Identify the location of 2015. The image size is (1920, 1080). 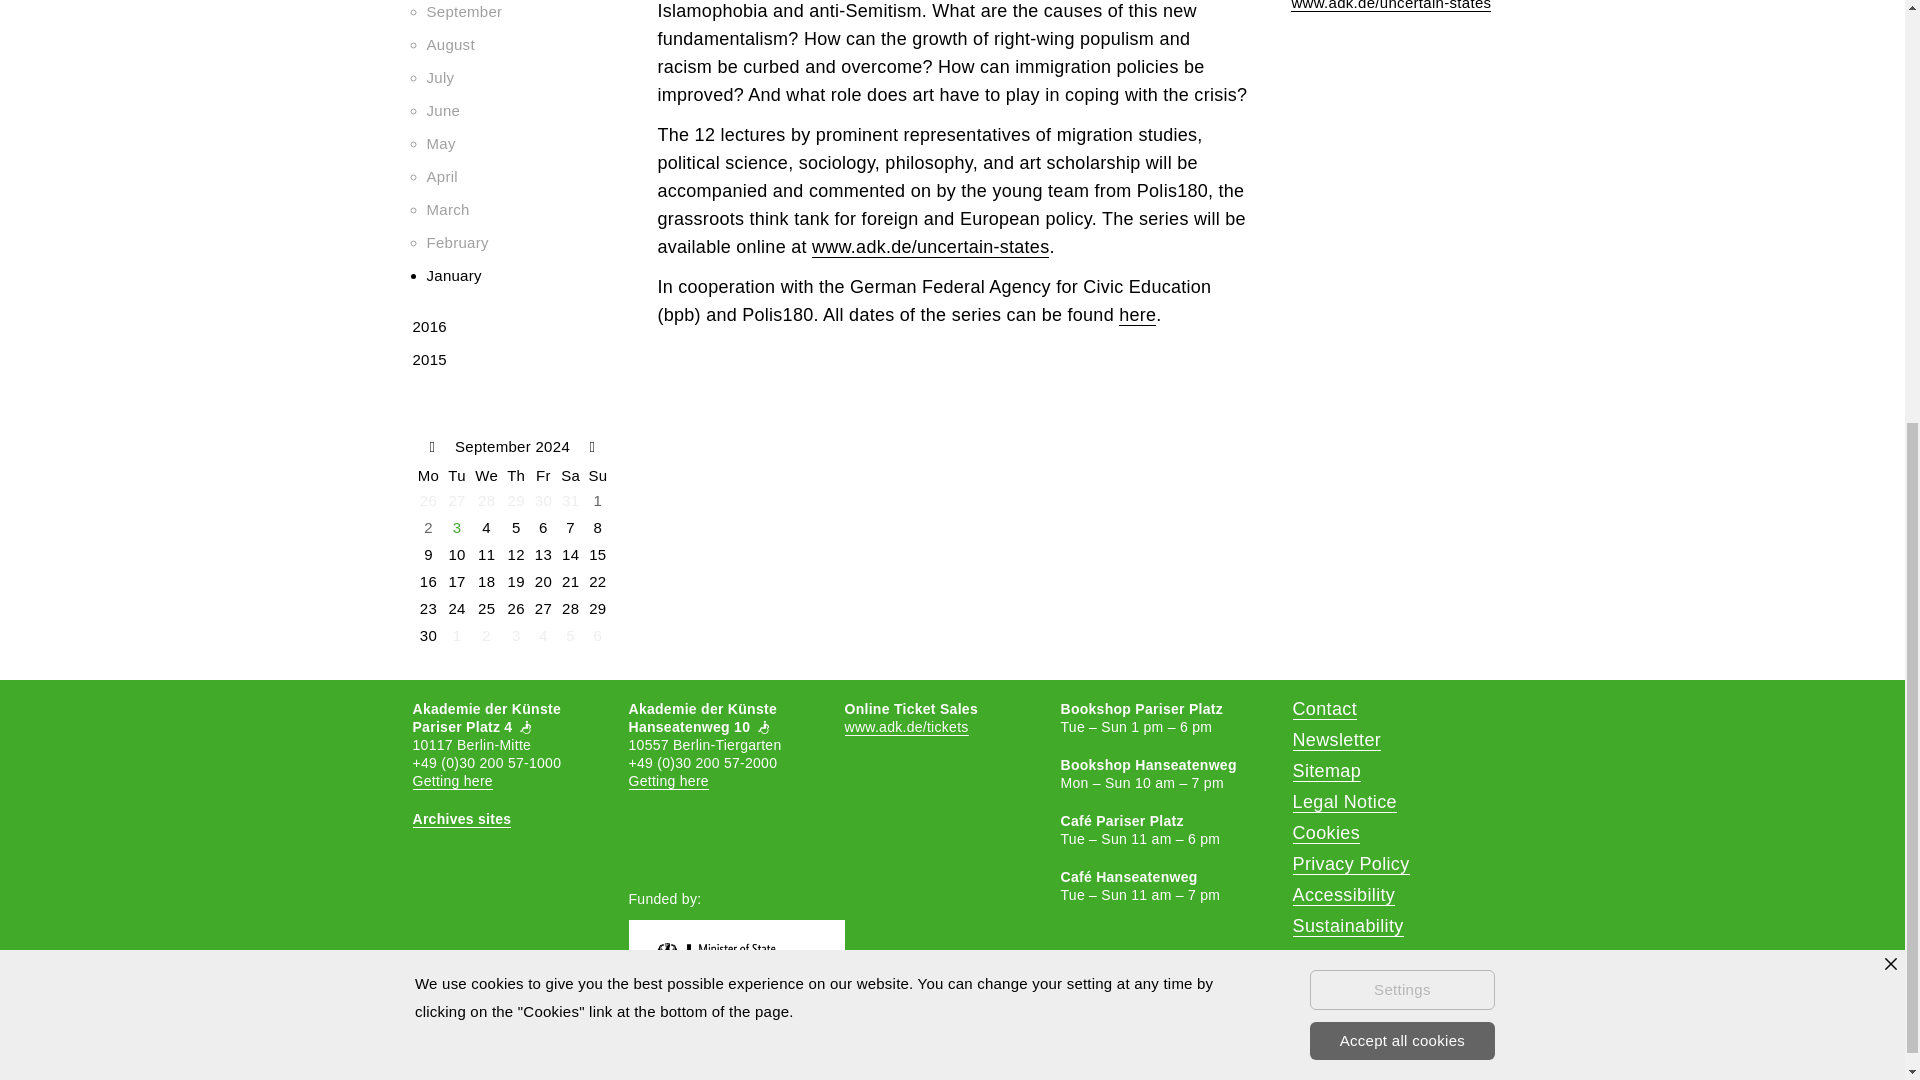
(428, 360).